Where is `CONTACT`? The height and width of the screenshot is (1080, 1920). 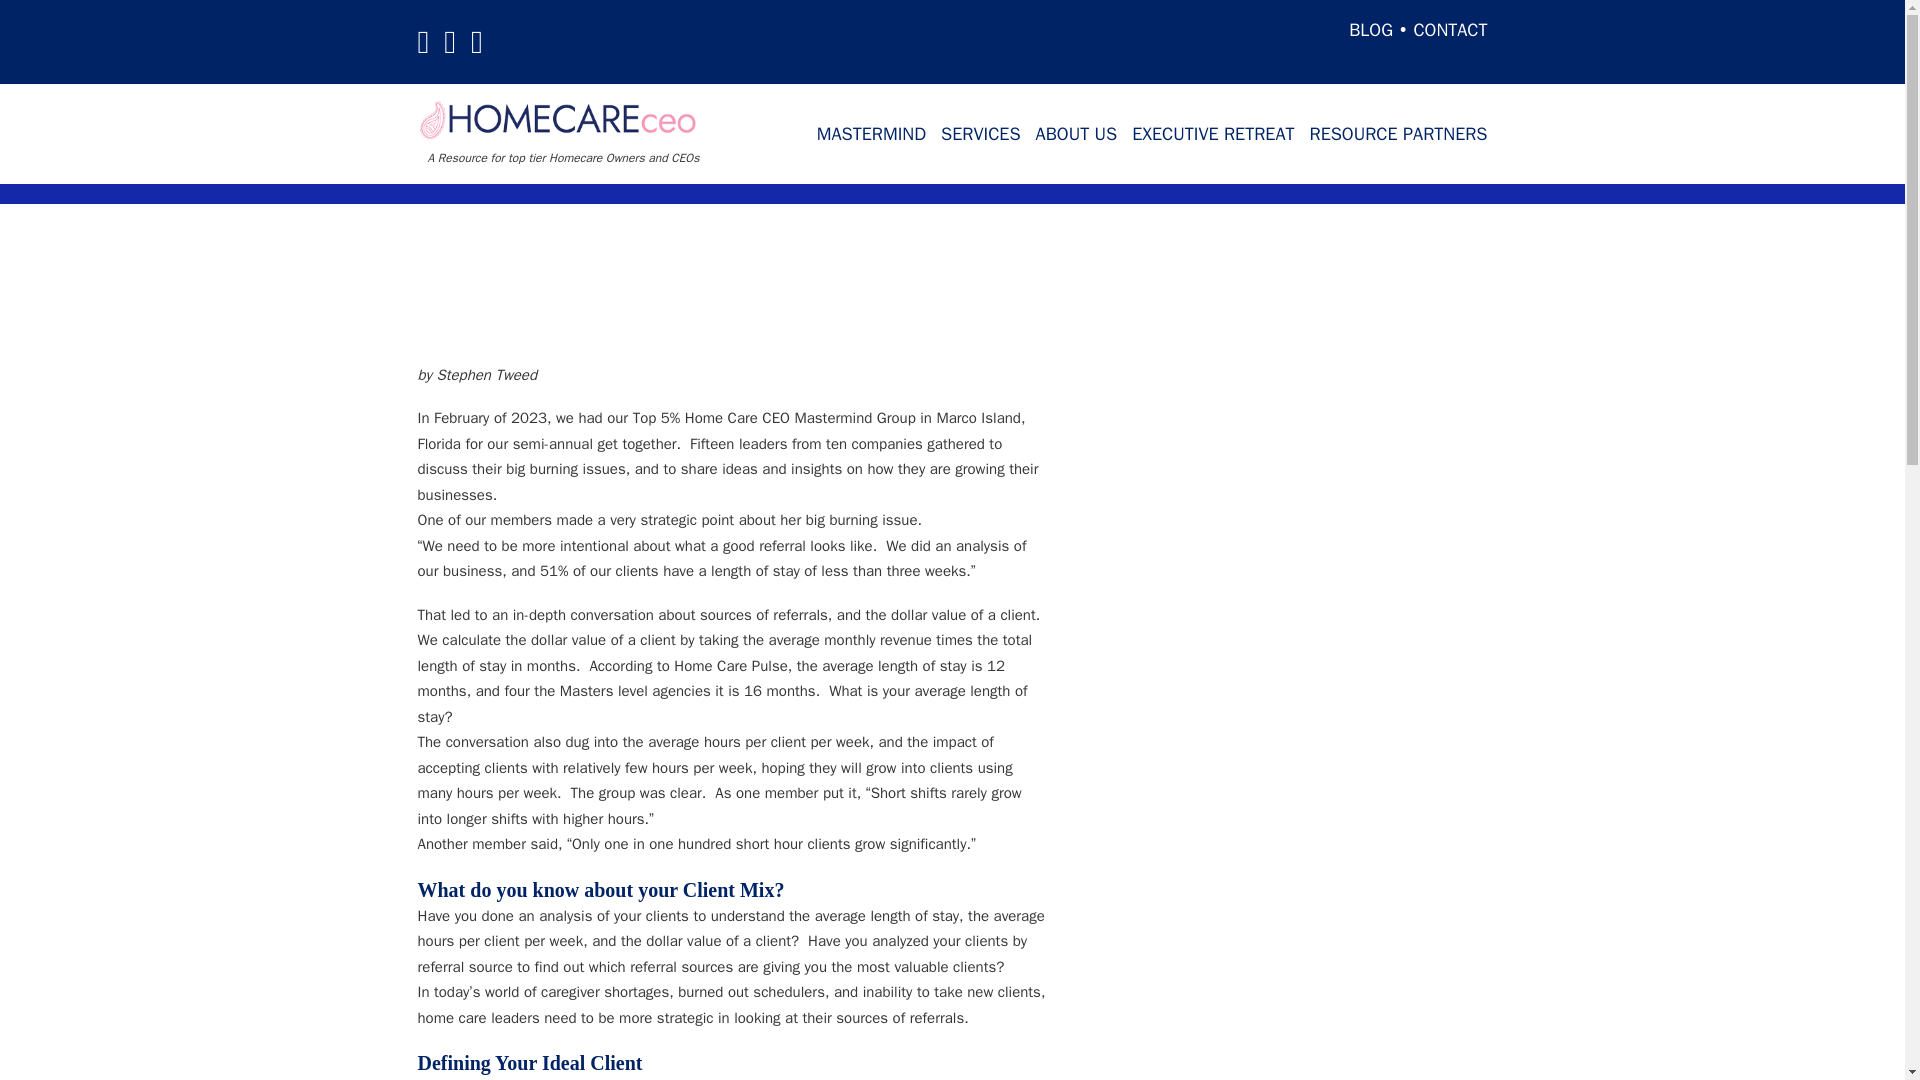 CONTACT is located at coordinates (1440, 30).